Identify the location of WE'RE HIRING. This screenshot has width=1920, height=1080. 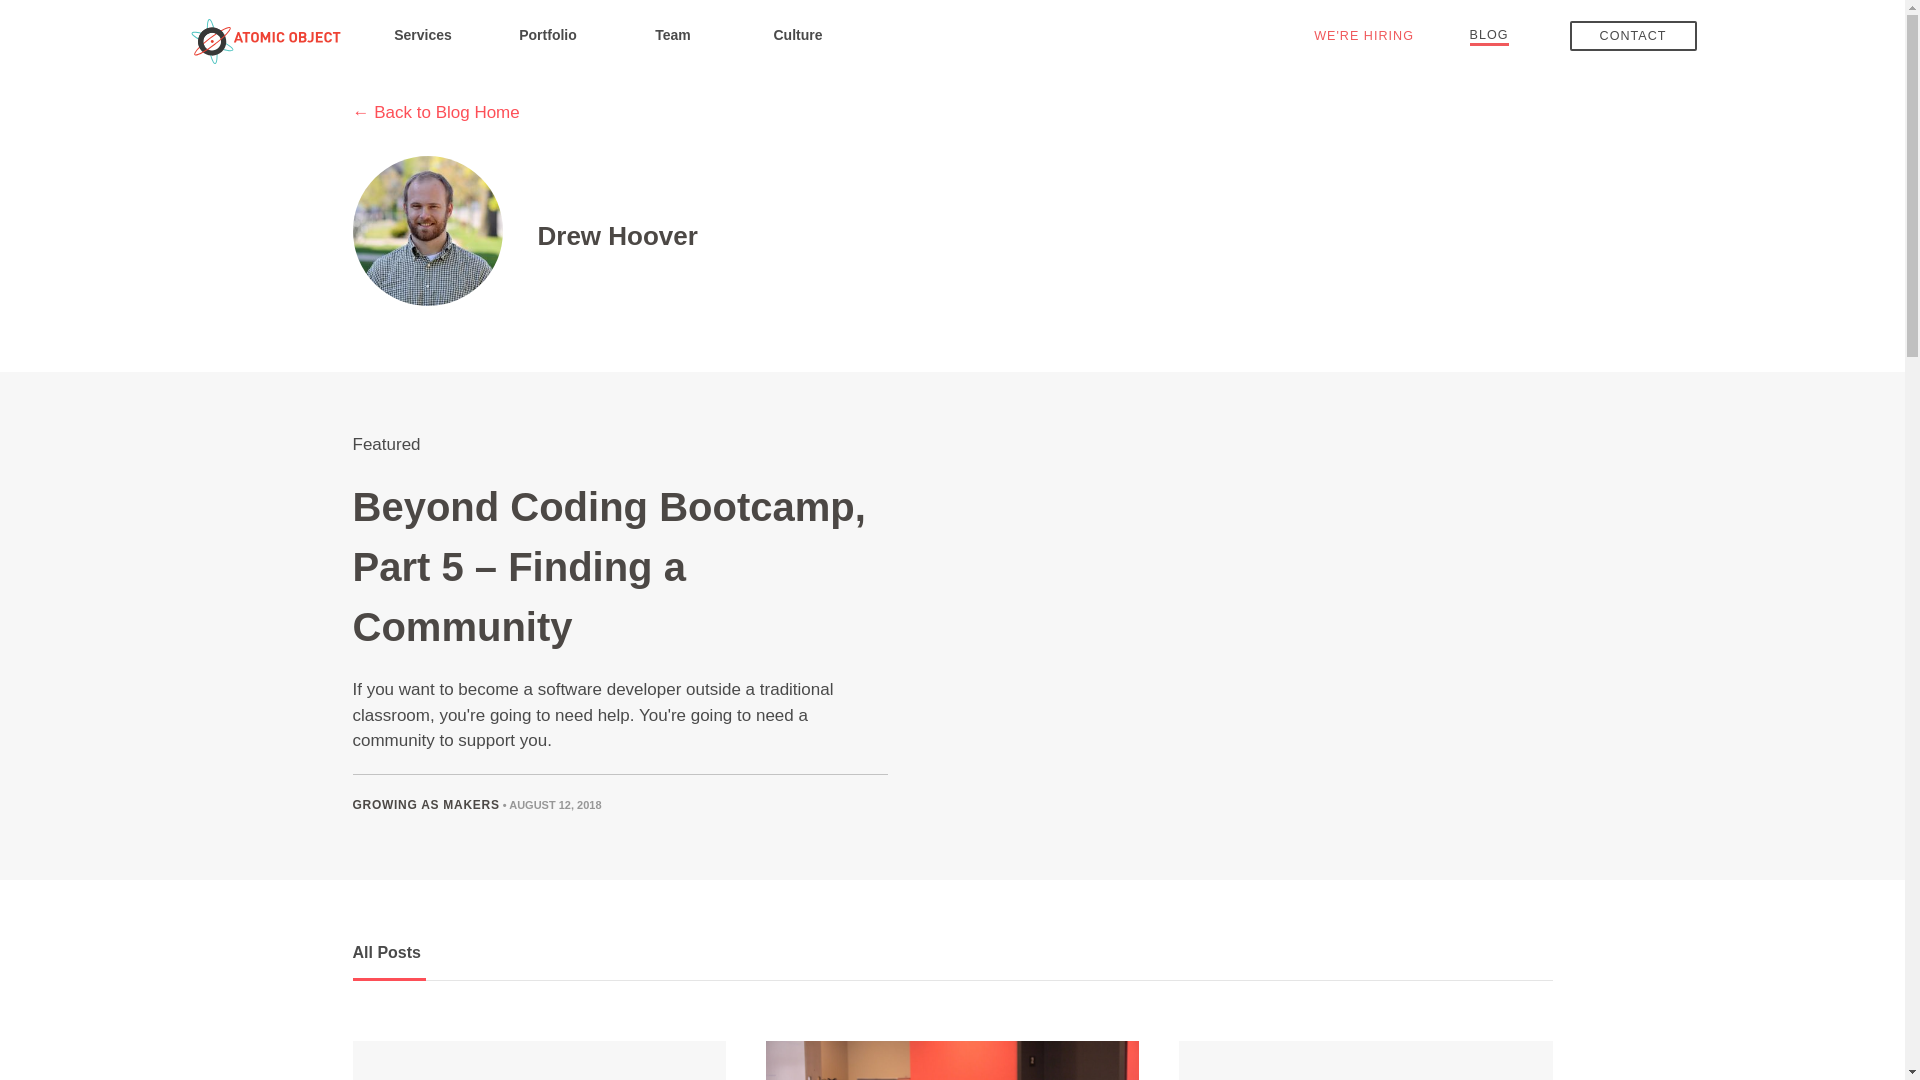
(1363, 36).